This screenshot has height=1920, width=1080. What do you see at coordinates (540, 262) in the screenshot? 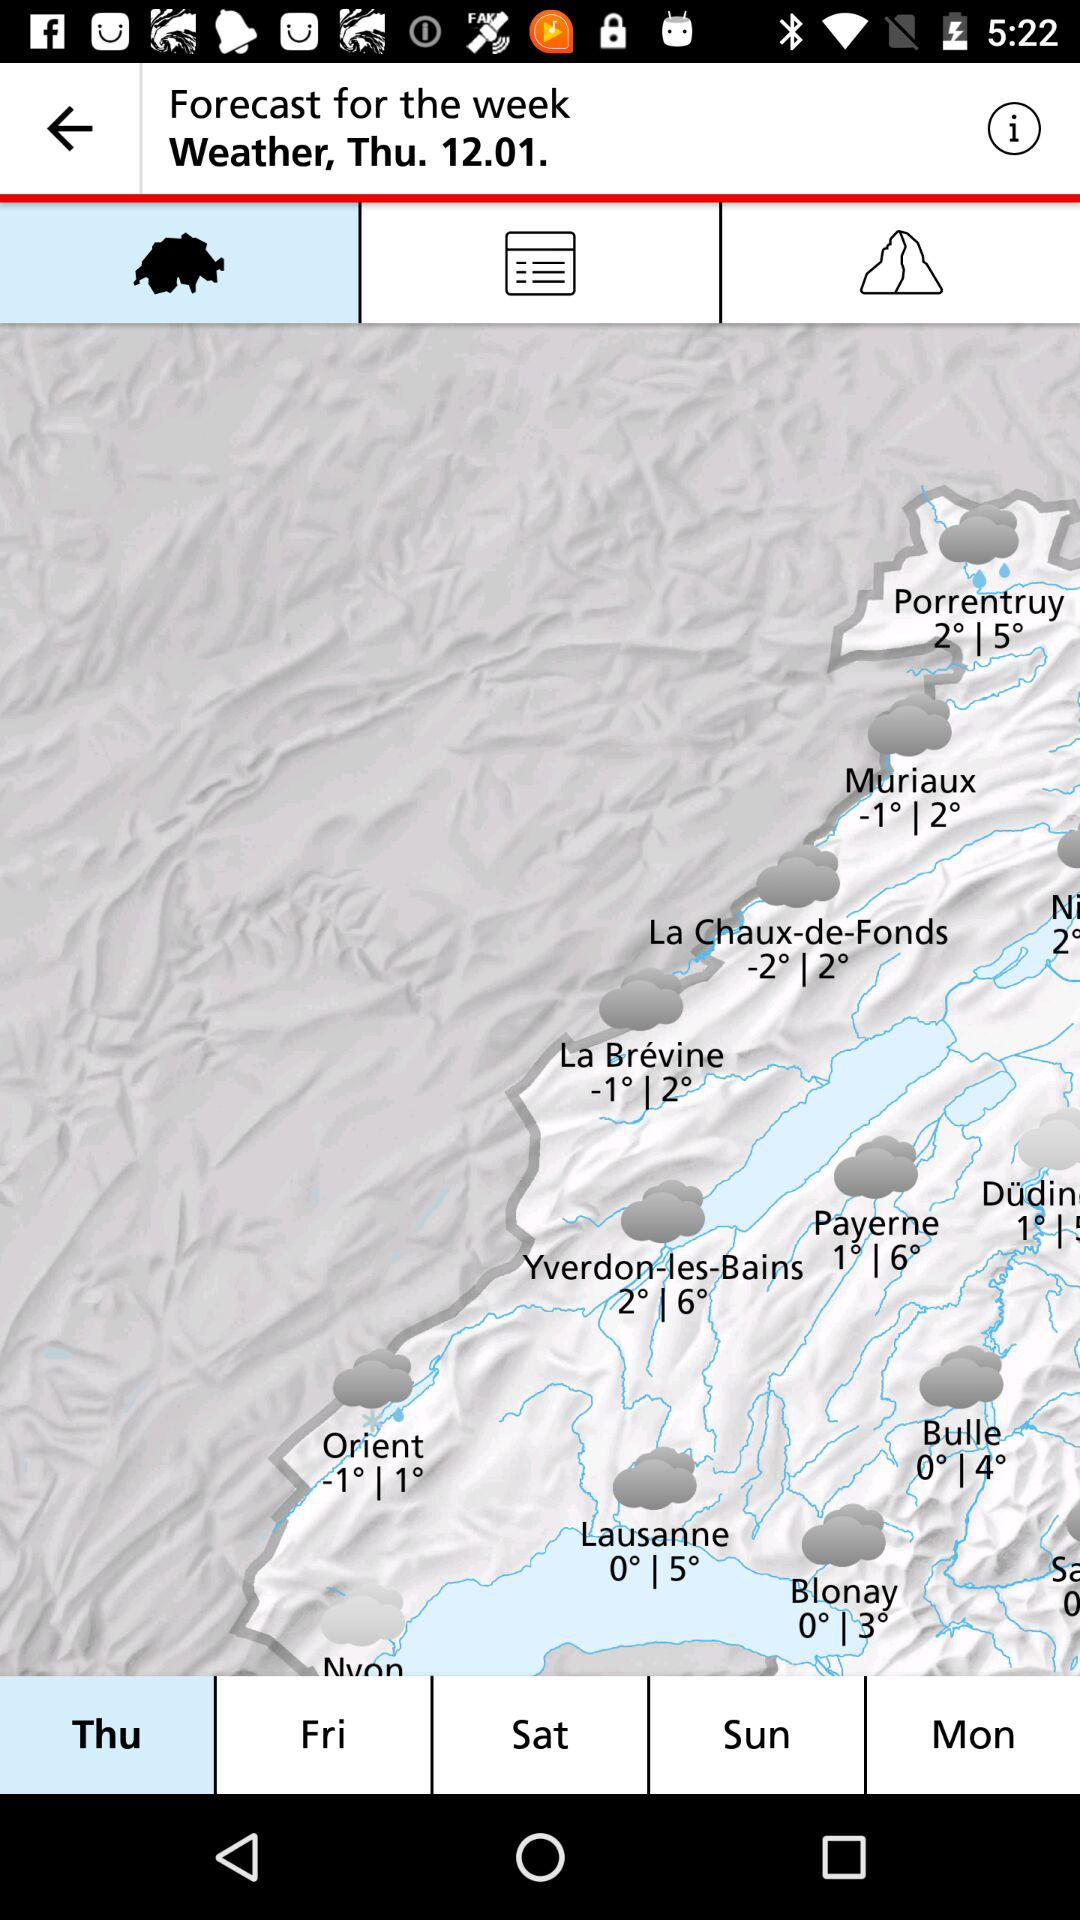
I see `turn off icon above the fri item` at bounding box center [540, 262].